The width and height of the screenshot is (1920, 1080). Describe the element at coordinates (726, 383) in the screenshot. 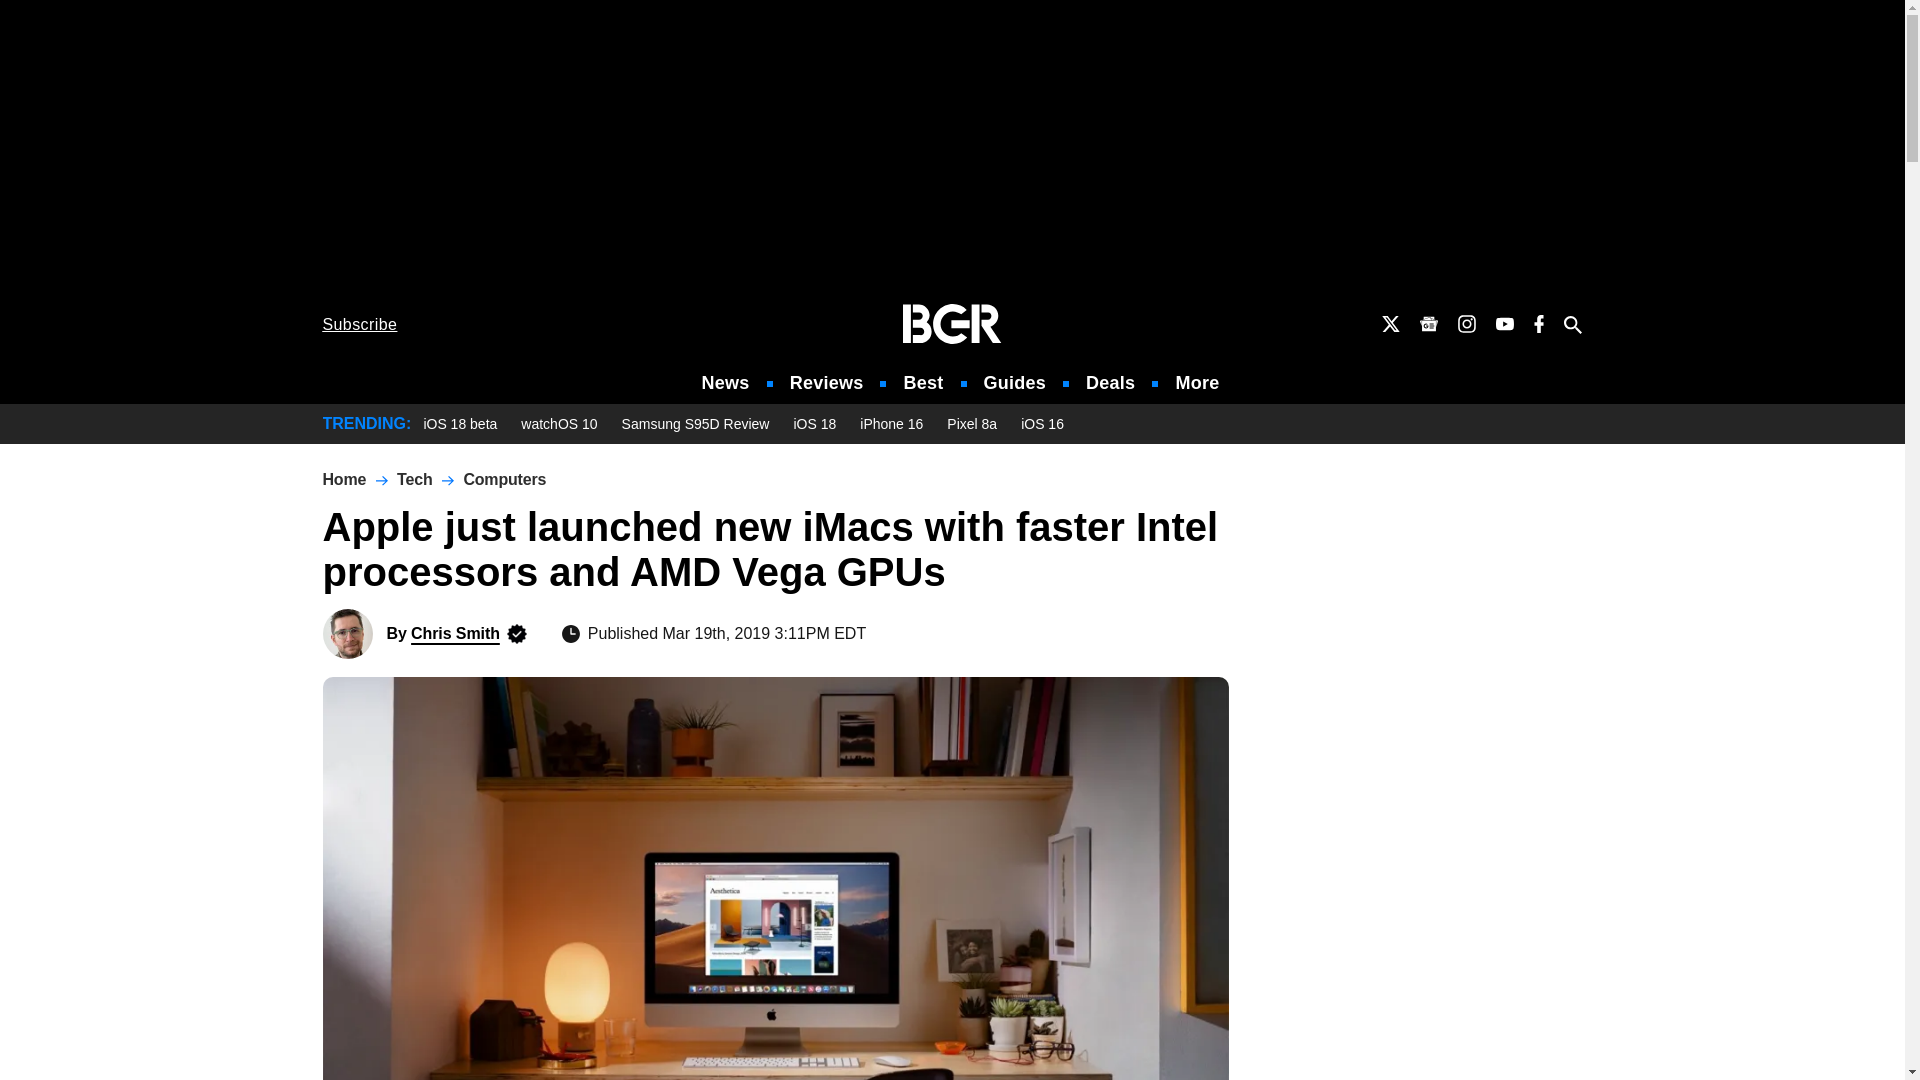

I see `News` at that location.